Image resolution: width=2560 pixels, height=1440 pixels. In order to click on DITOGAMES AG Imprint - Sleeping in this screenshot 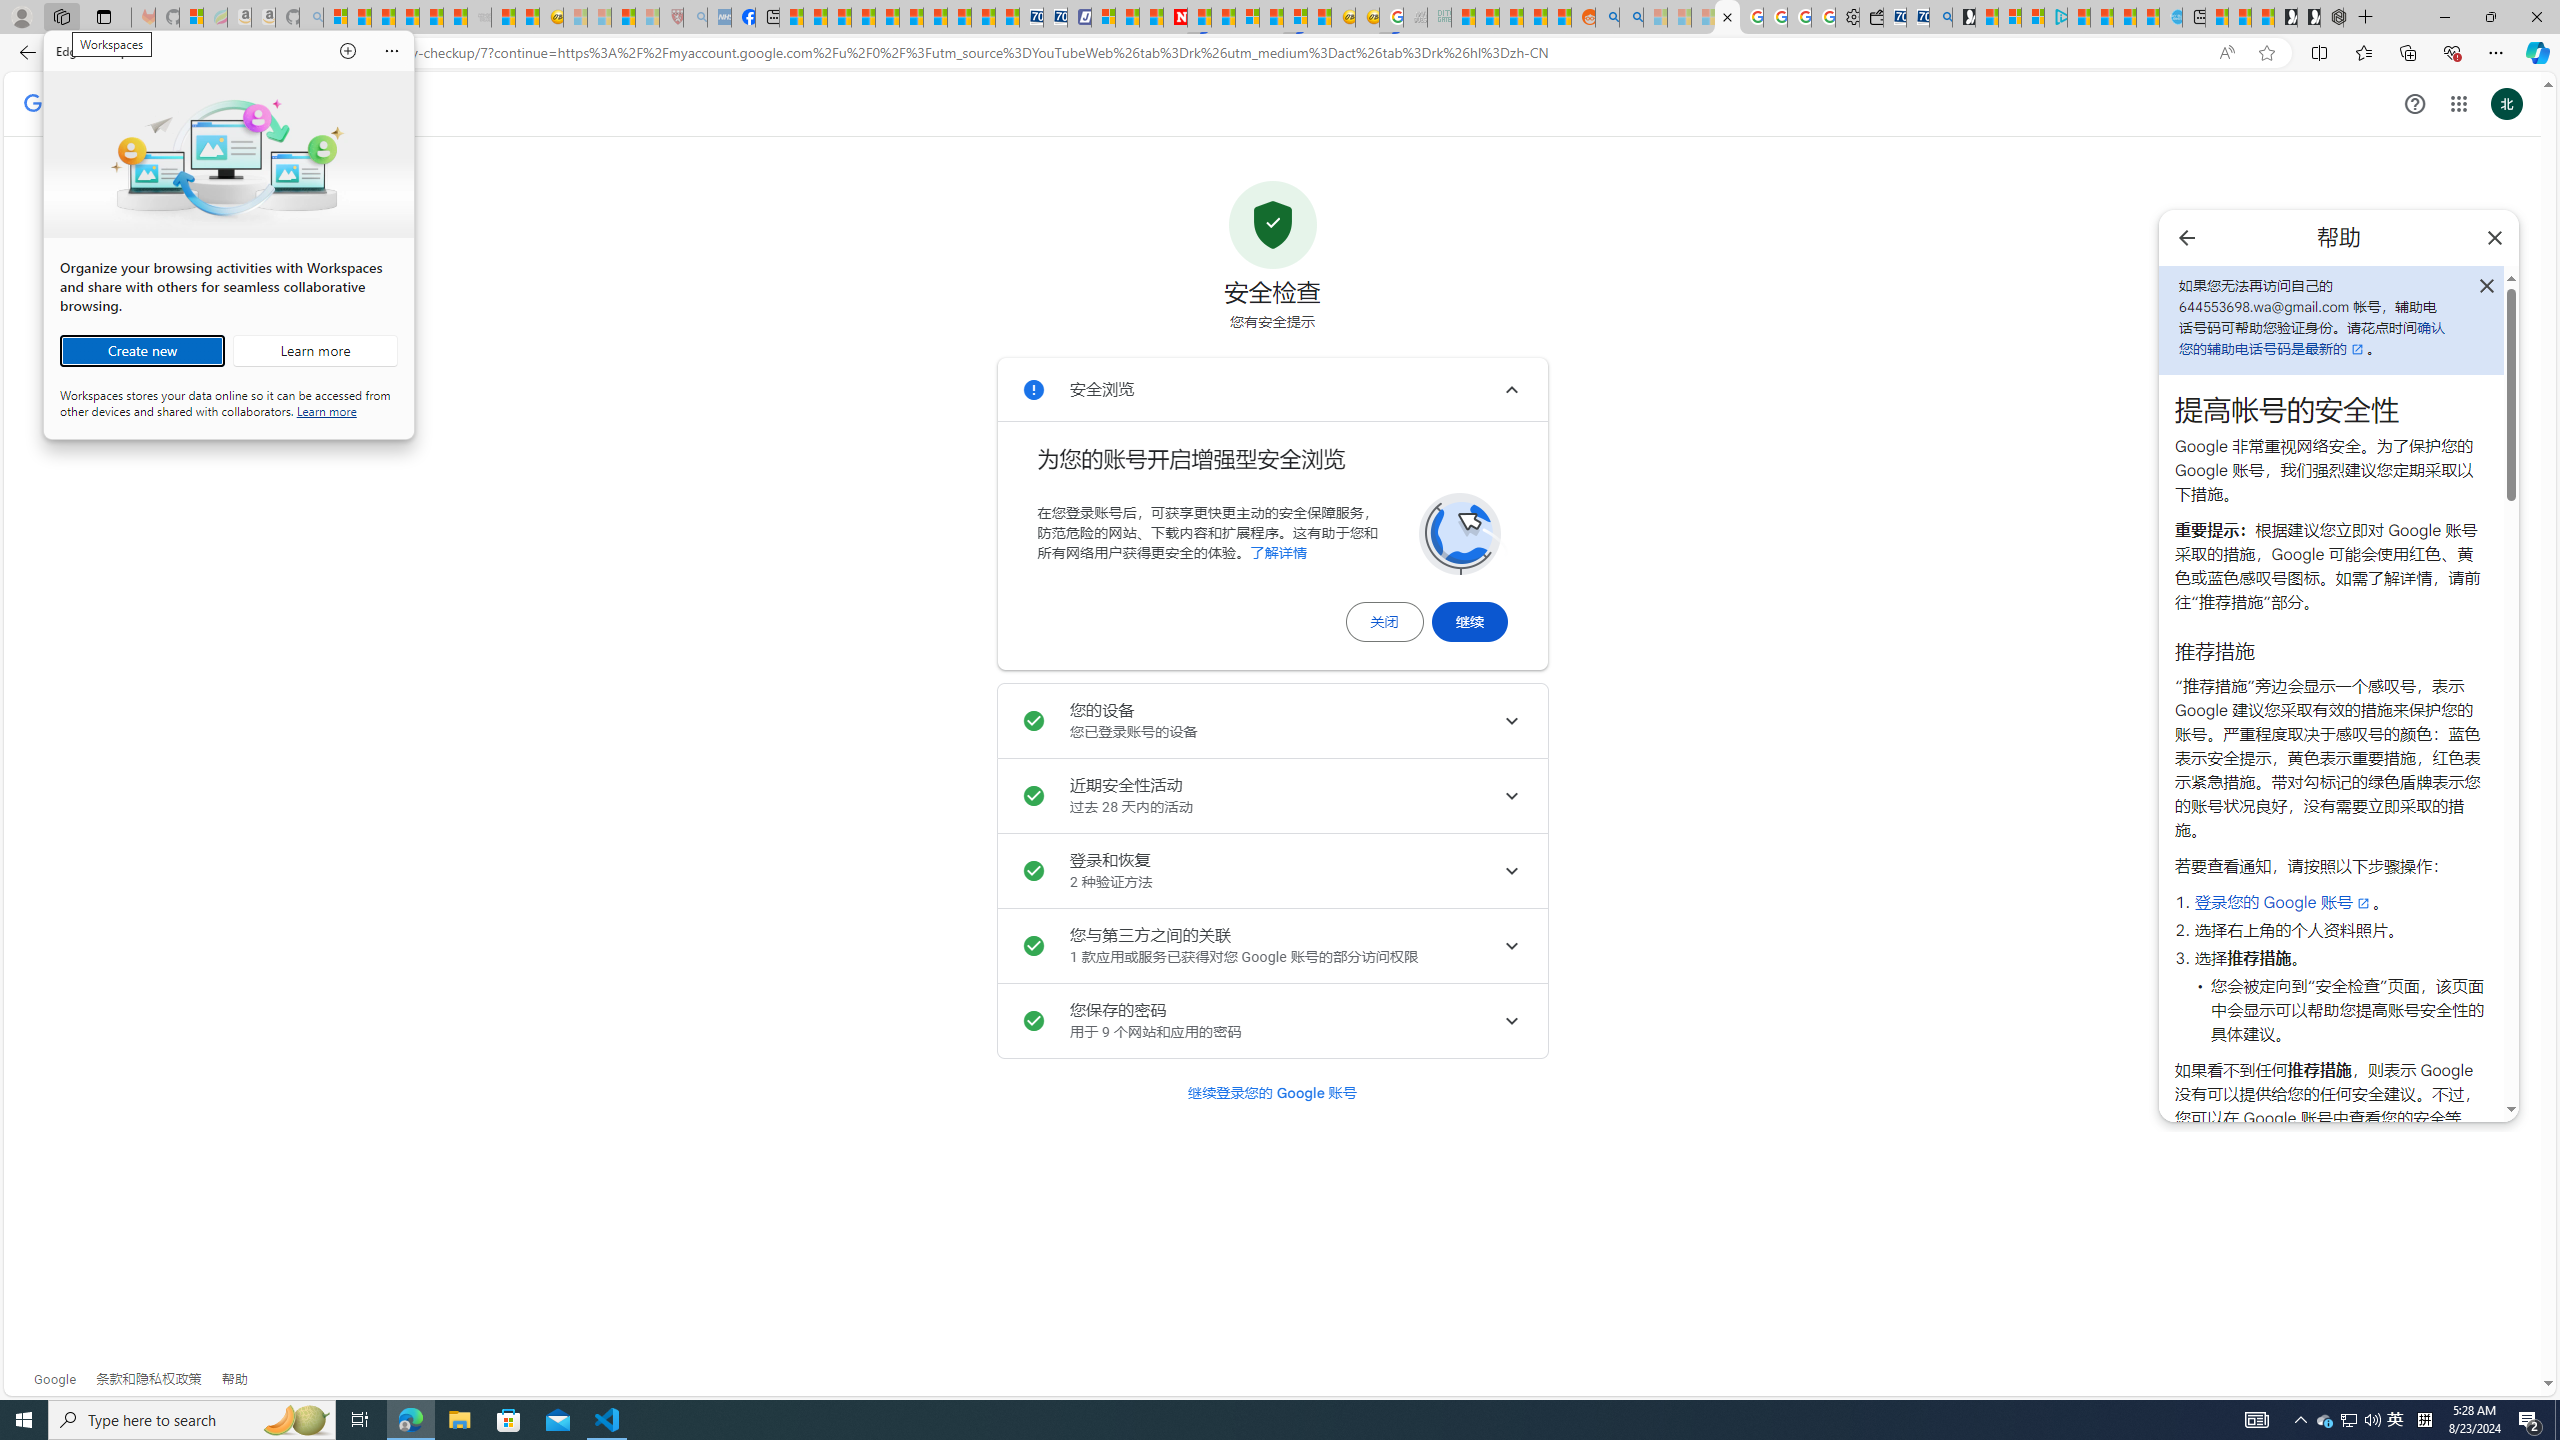, I will do `click(1438, 17)`.